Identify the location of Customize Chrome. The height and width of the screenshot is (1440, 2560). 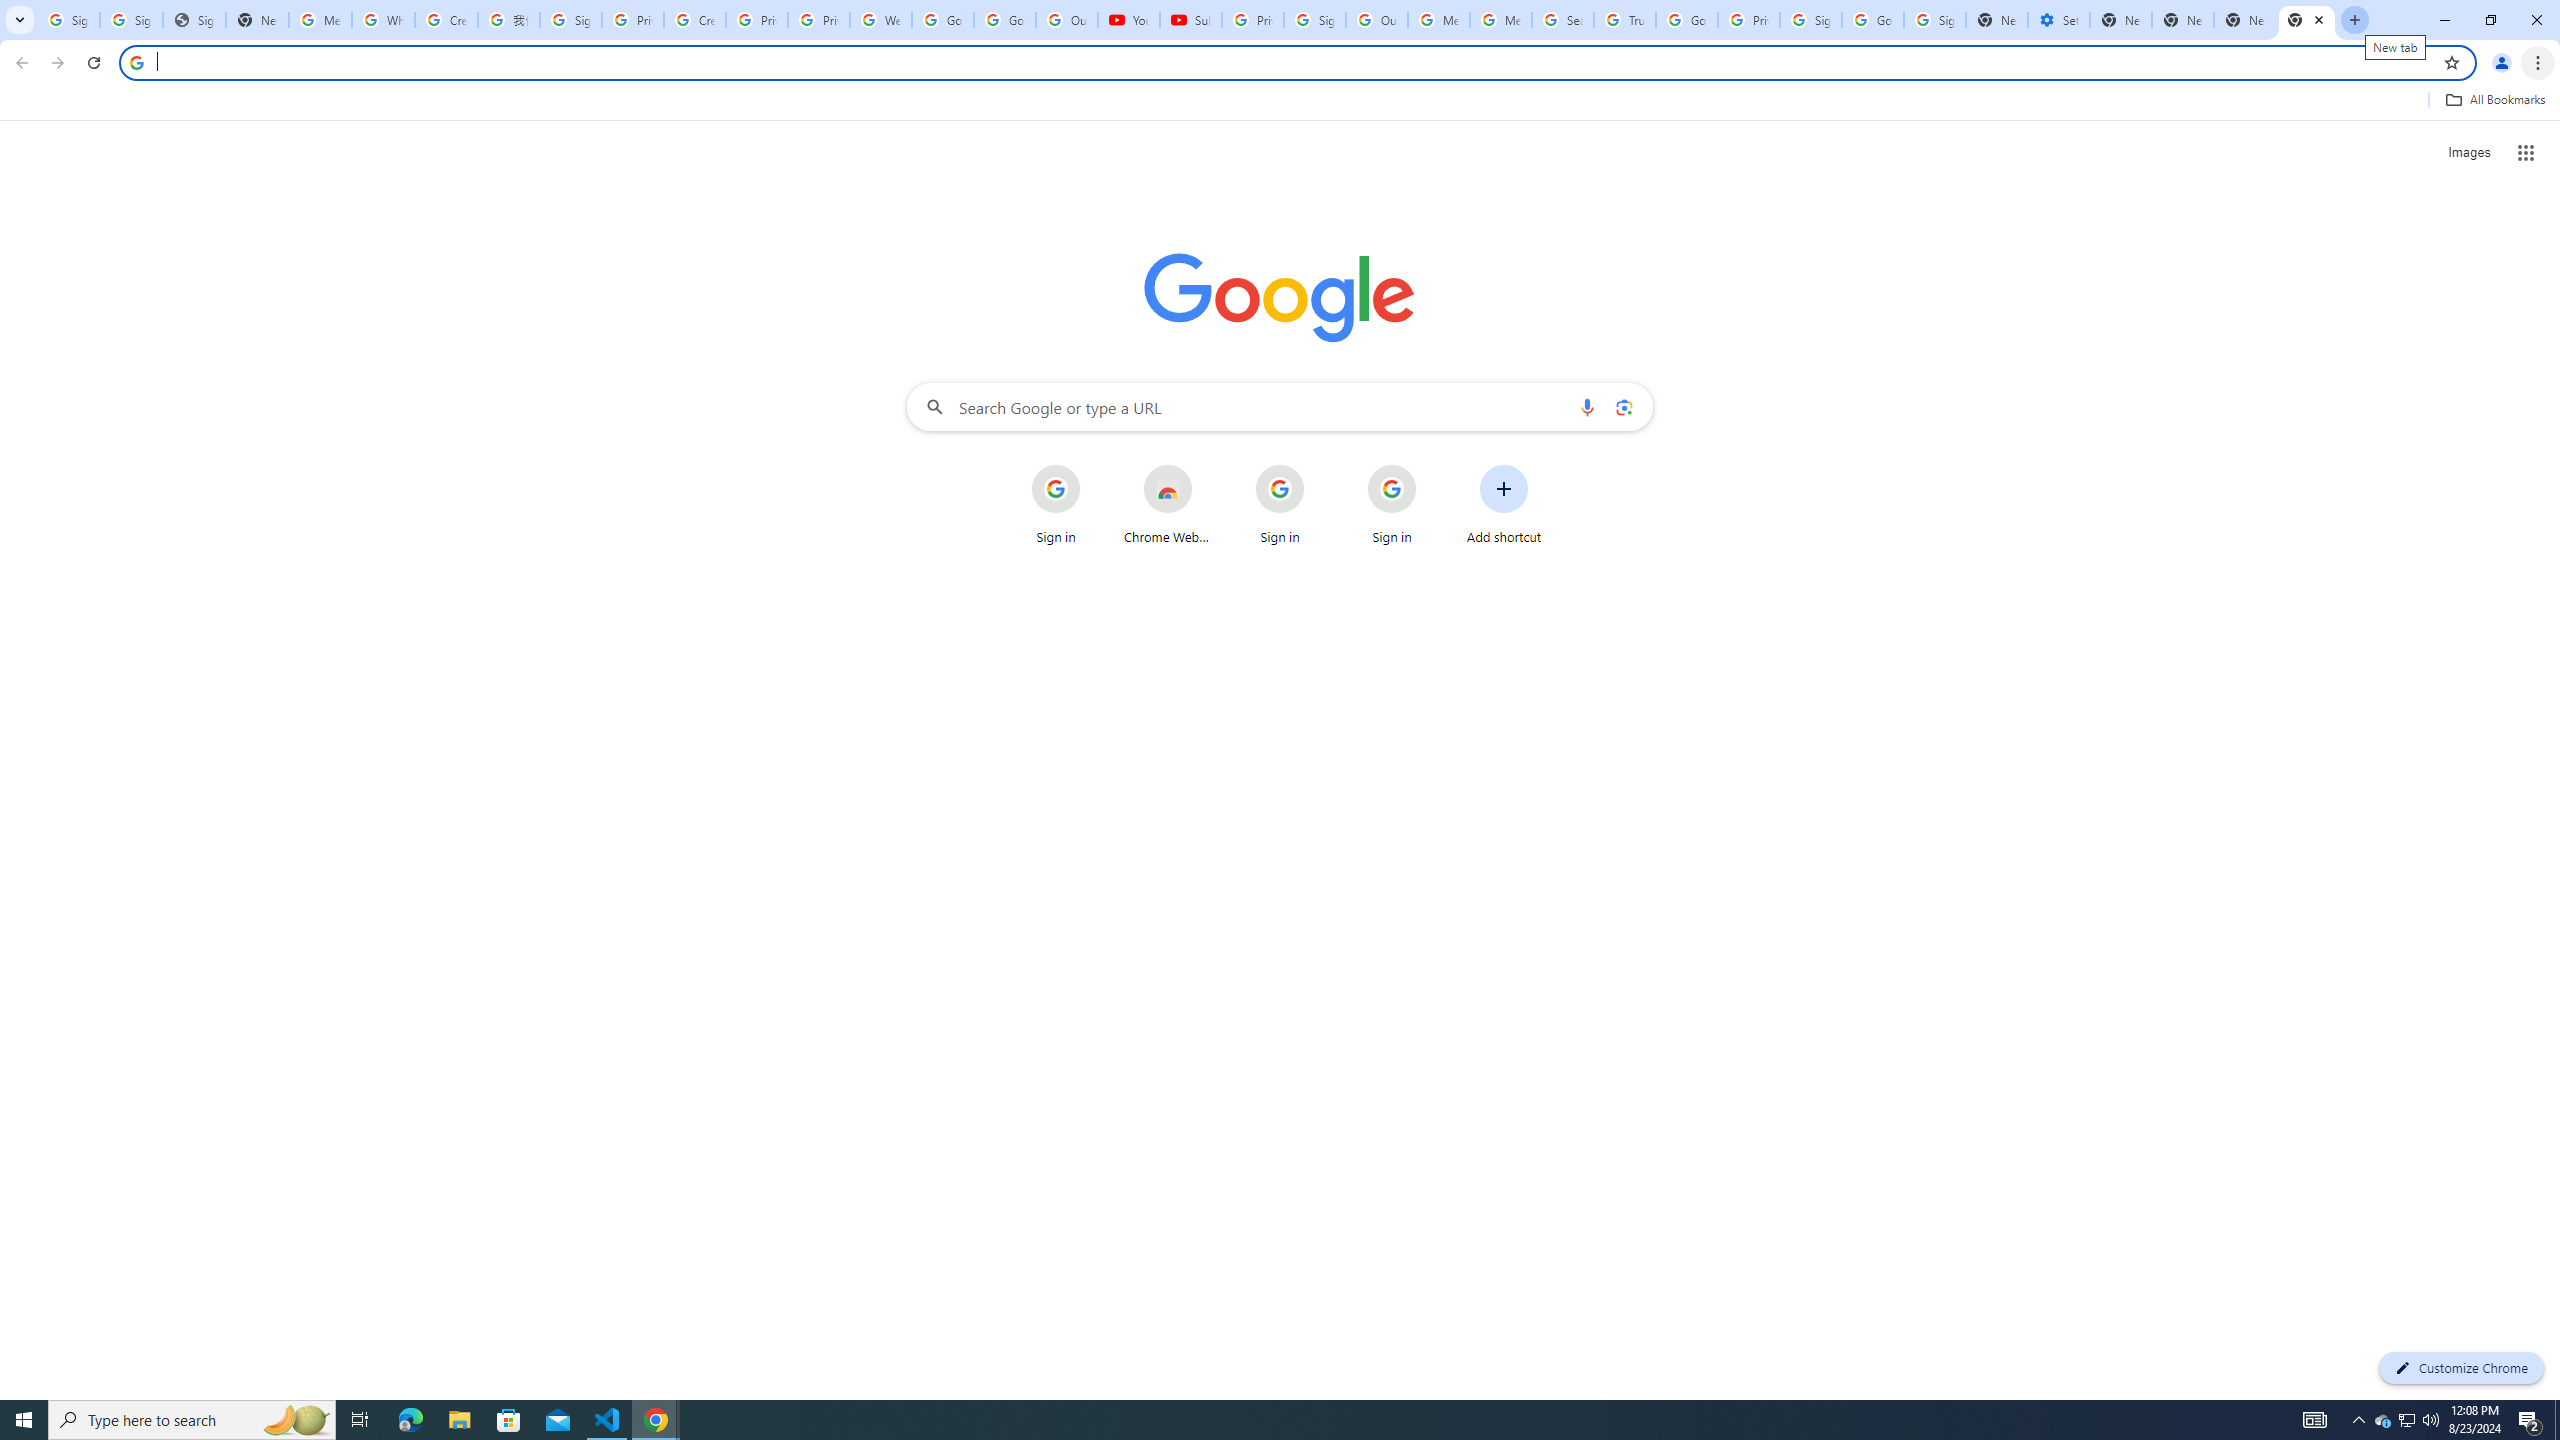
(2461, 1368).